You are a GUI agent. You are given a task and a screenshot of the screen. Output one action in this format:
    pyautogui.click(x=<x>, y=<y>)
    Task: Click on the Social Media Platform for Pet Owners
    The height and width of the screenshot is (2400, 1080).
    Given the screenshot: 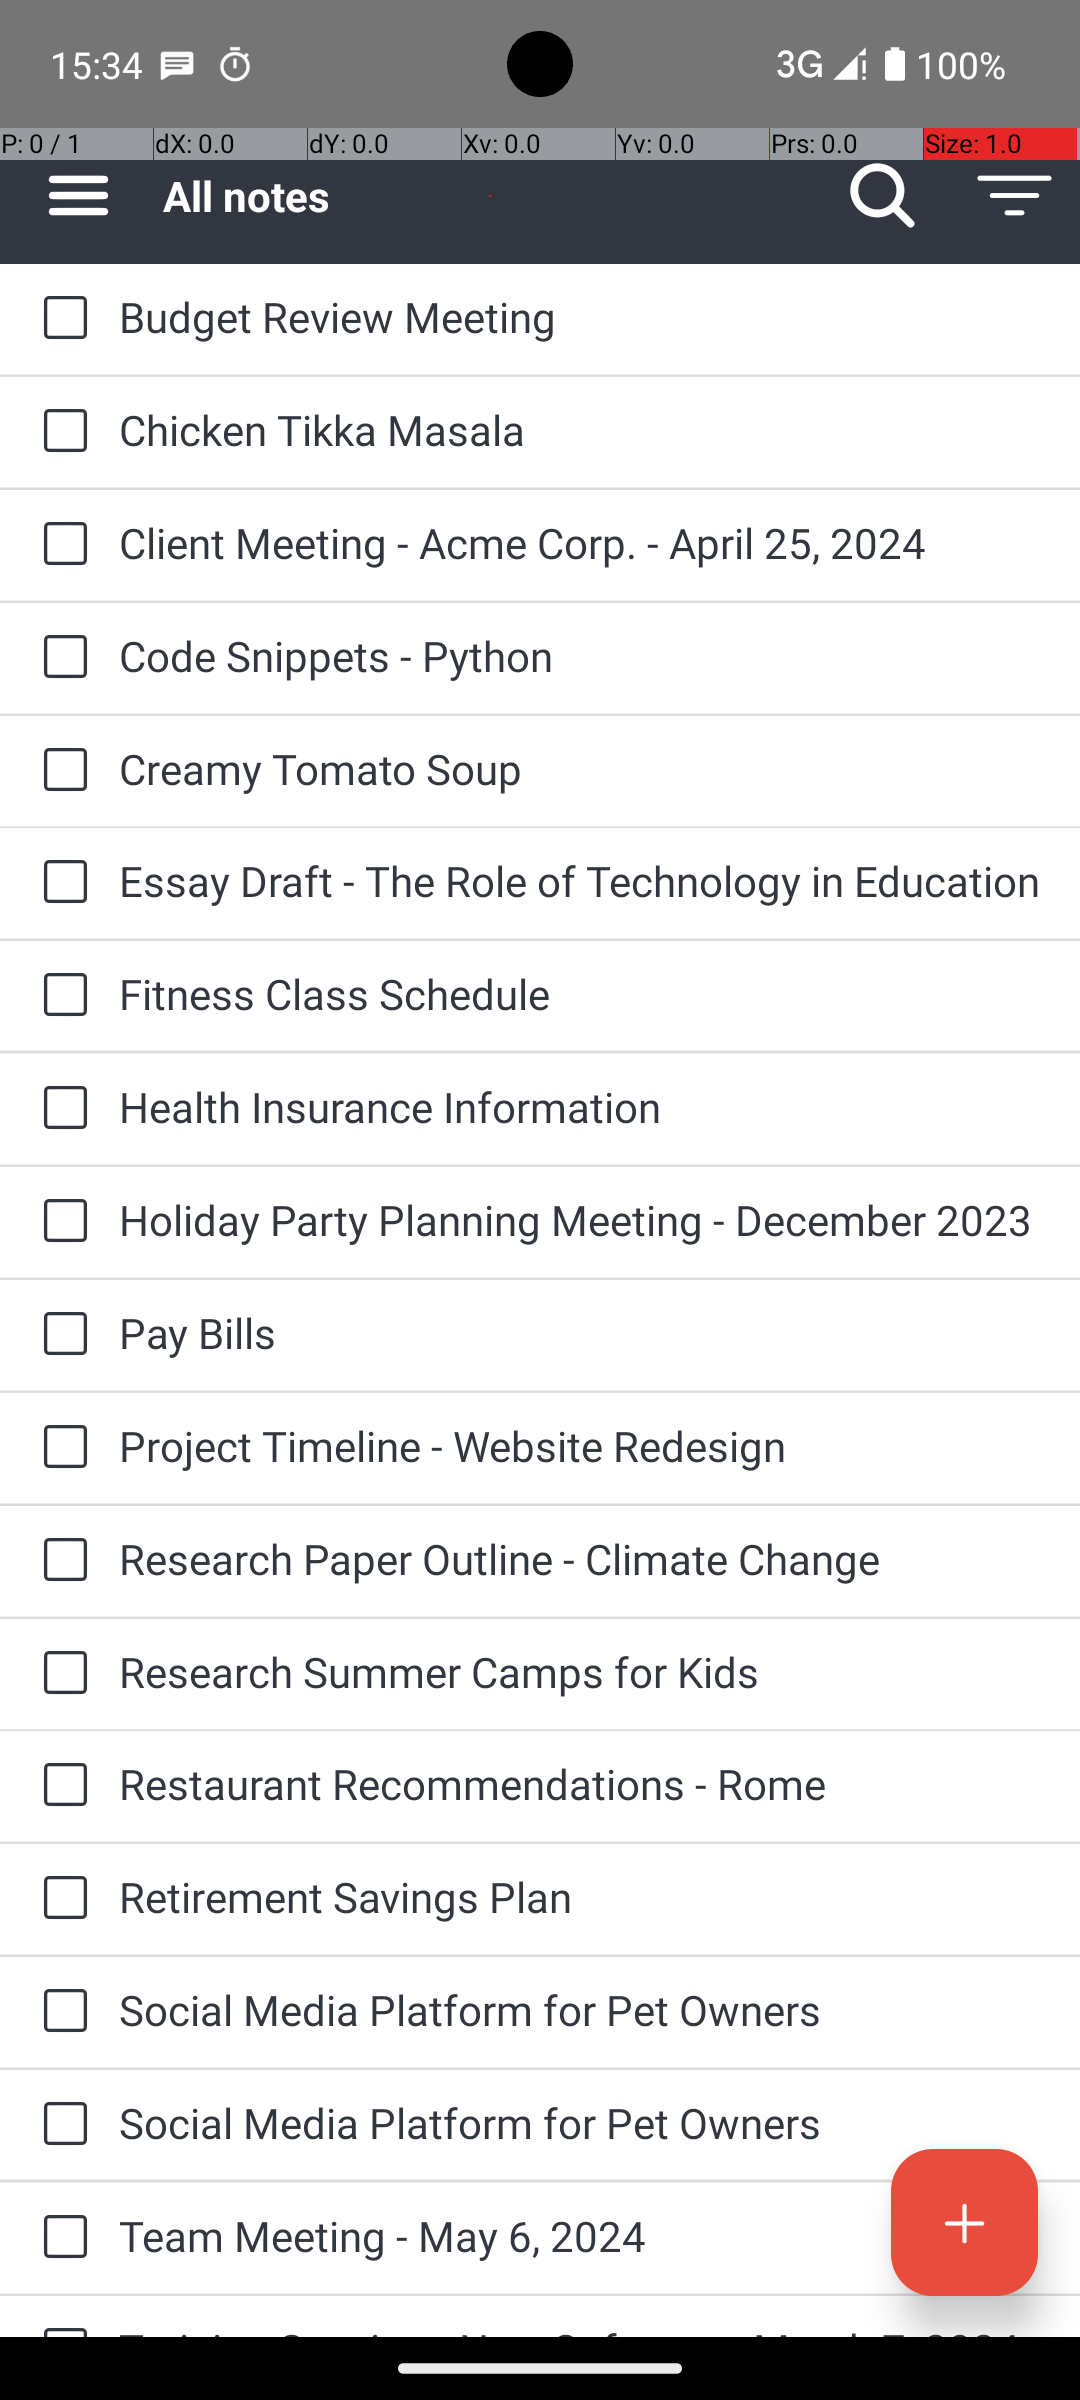 What is the action you would take?
    pyautogui.click(x=580, y=2010)
    